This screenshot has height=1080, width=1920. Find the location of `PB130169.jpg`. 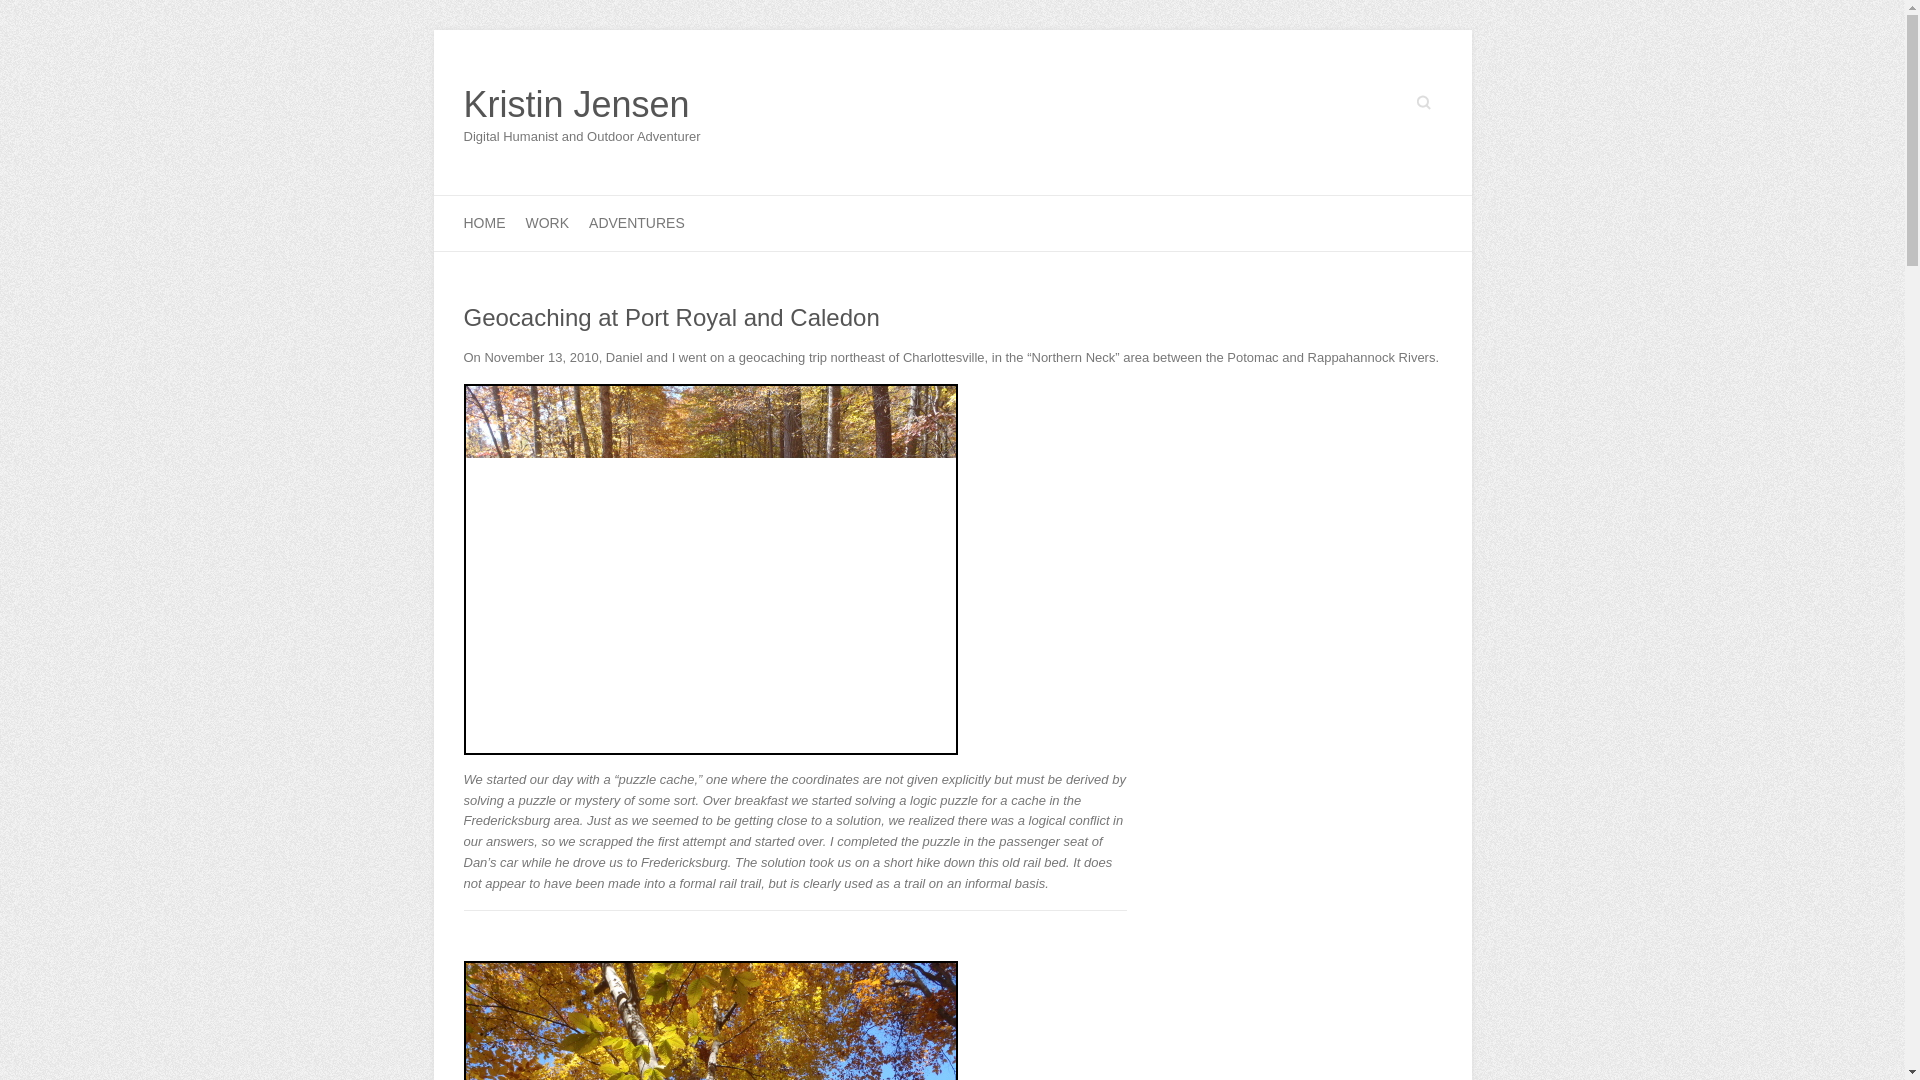

PB130169.jpg is located at coordinates (711, 1020).